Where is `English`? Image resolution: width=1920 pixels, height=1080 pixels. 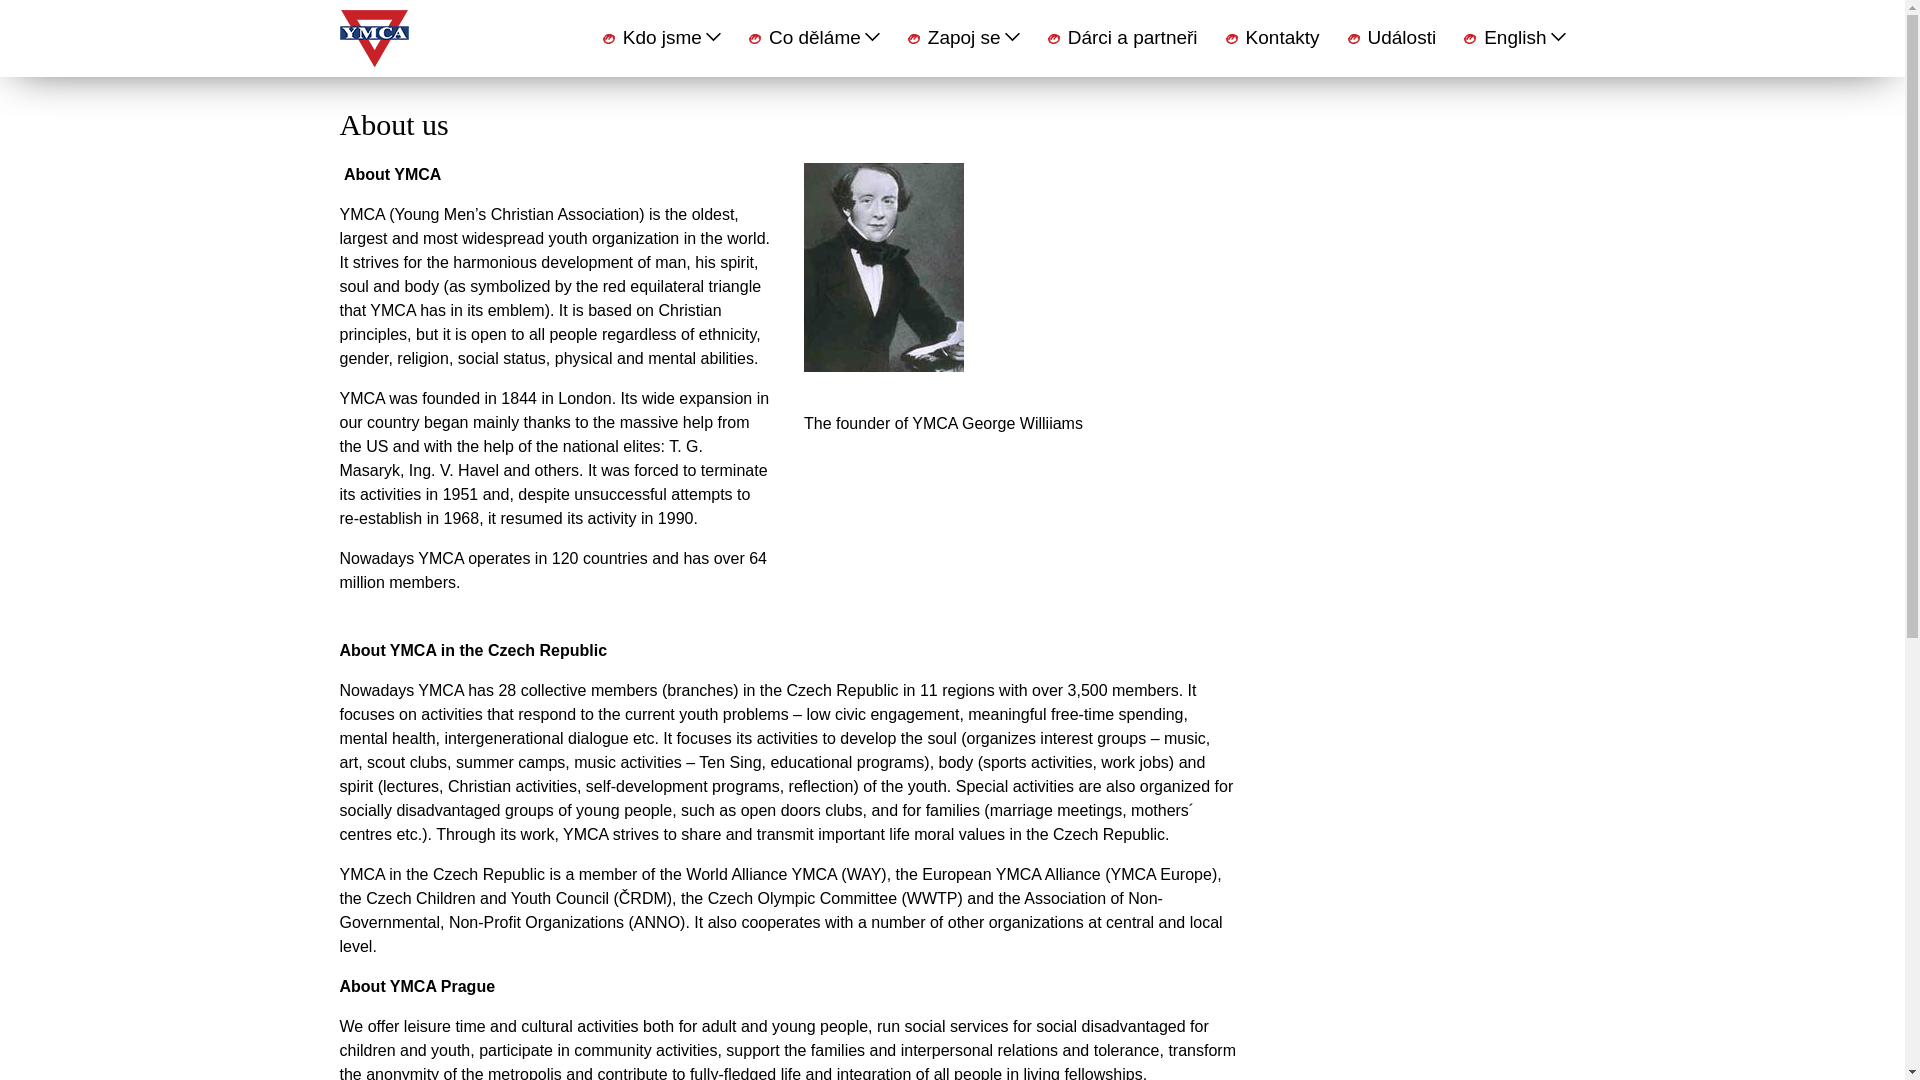
English is located at coordinates (1524, 36).